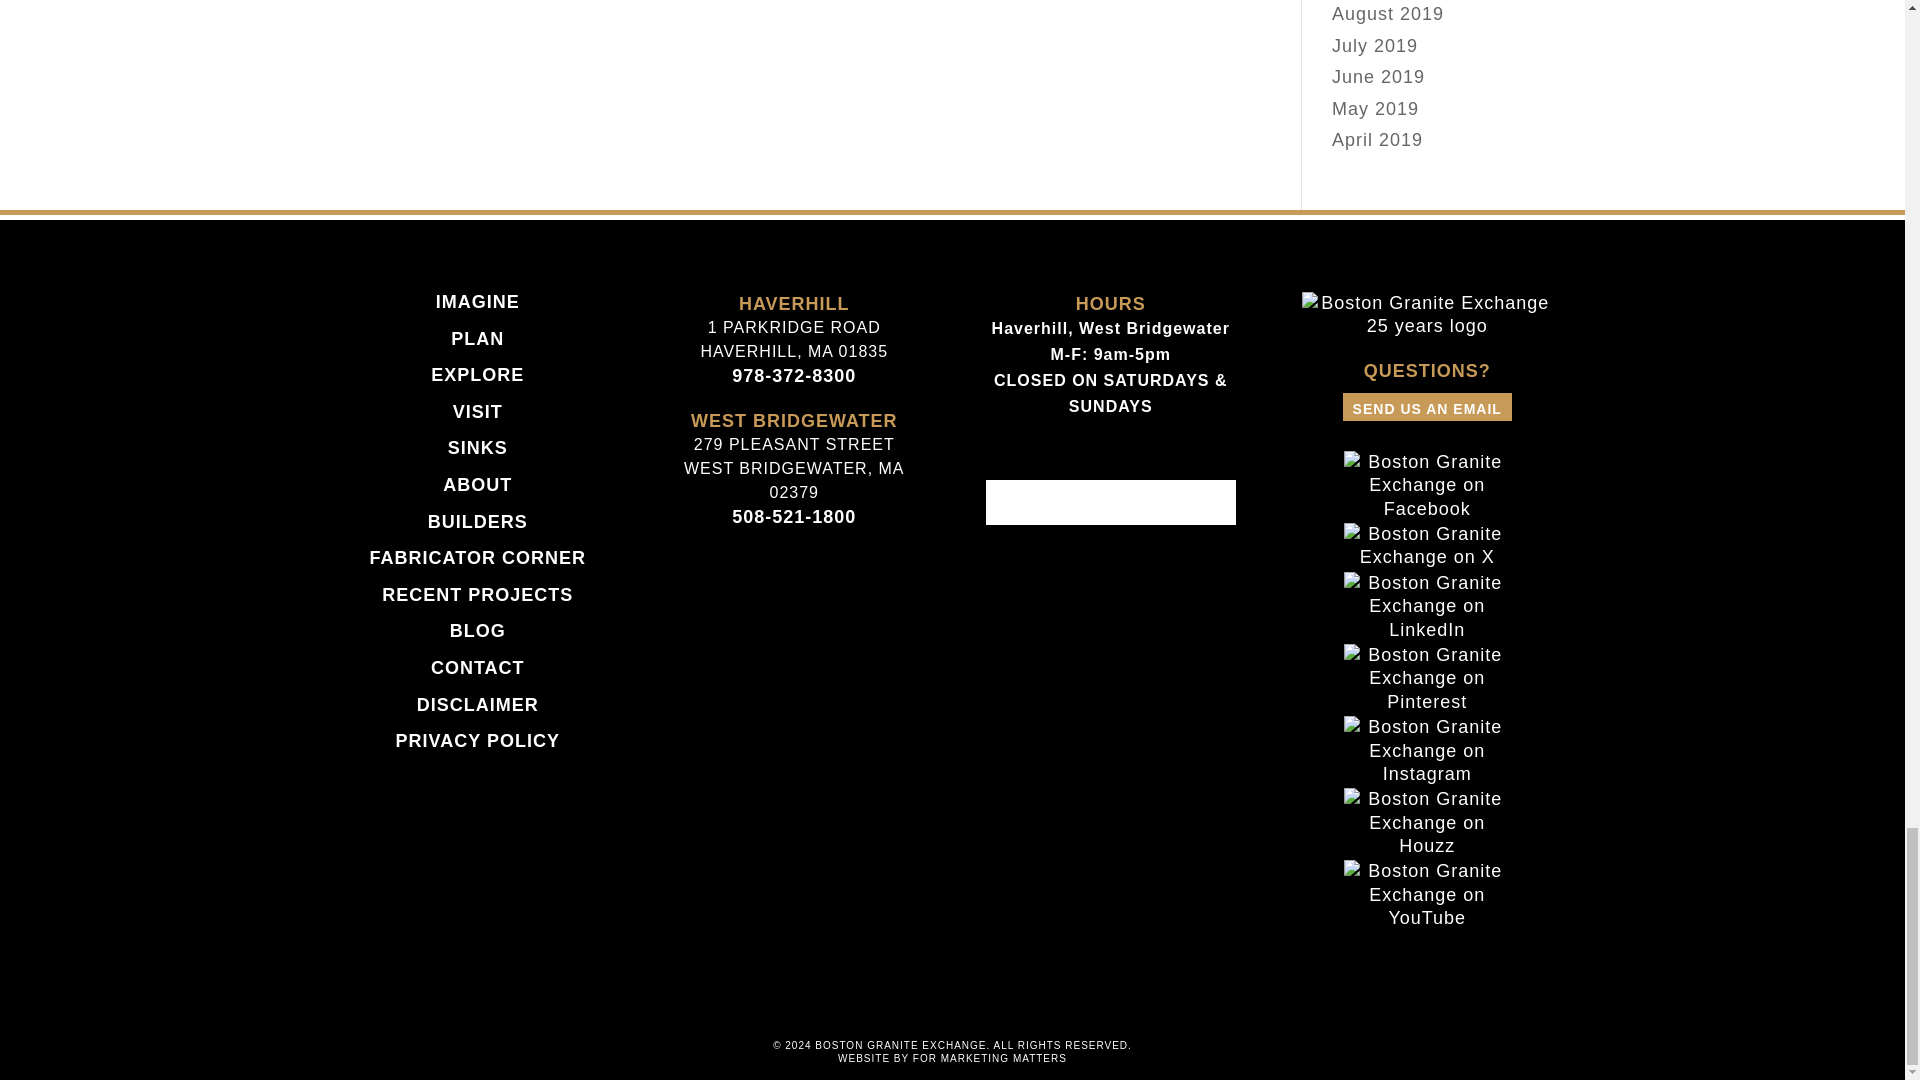 The height and width of the screenshot is (1080, 1920). Describe the element at coordinates (1427, 774) in the screenshot. I see `Boston Granite Exchange on Instagram` at that location.